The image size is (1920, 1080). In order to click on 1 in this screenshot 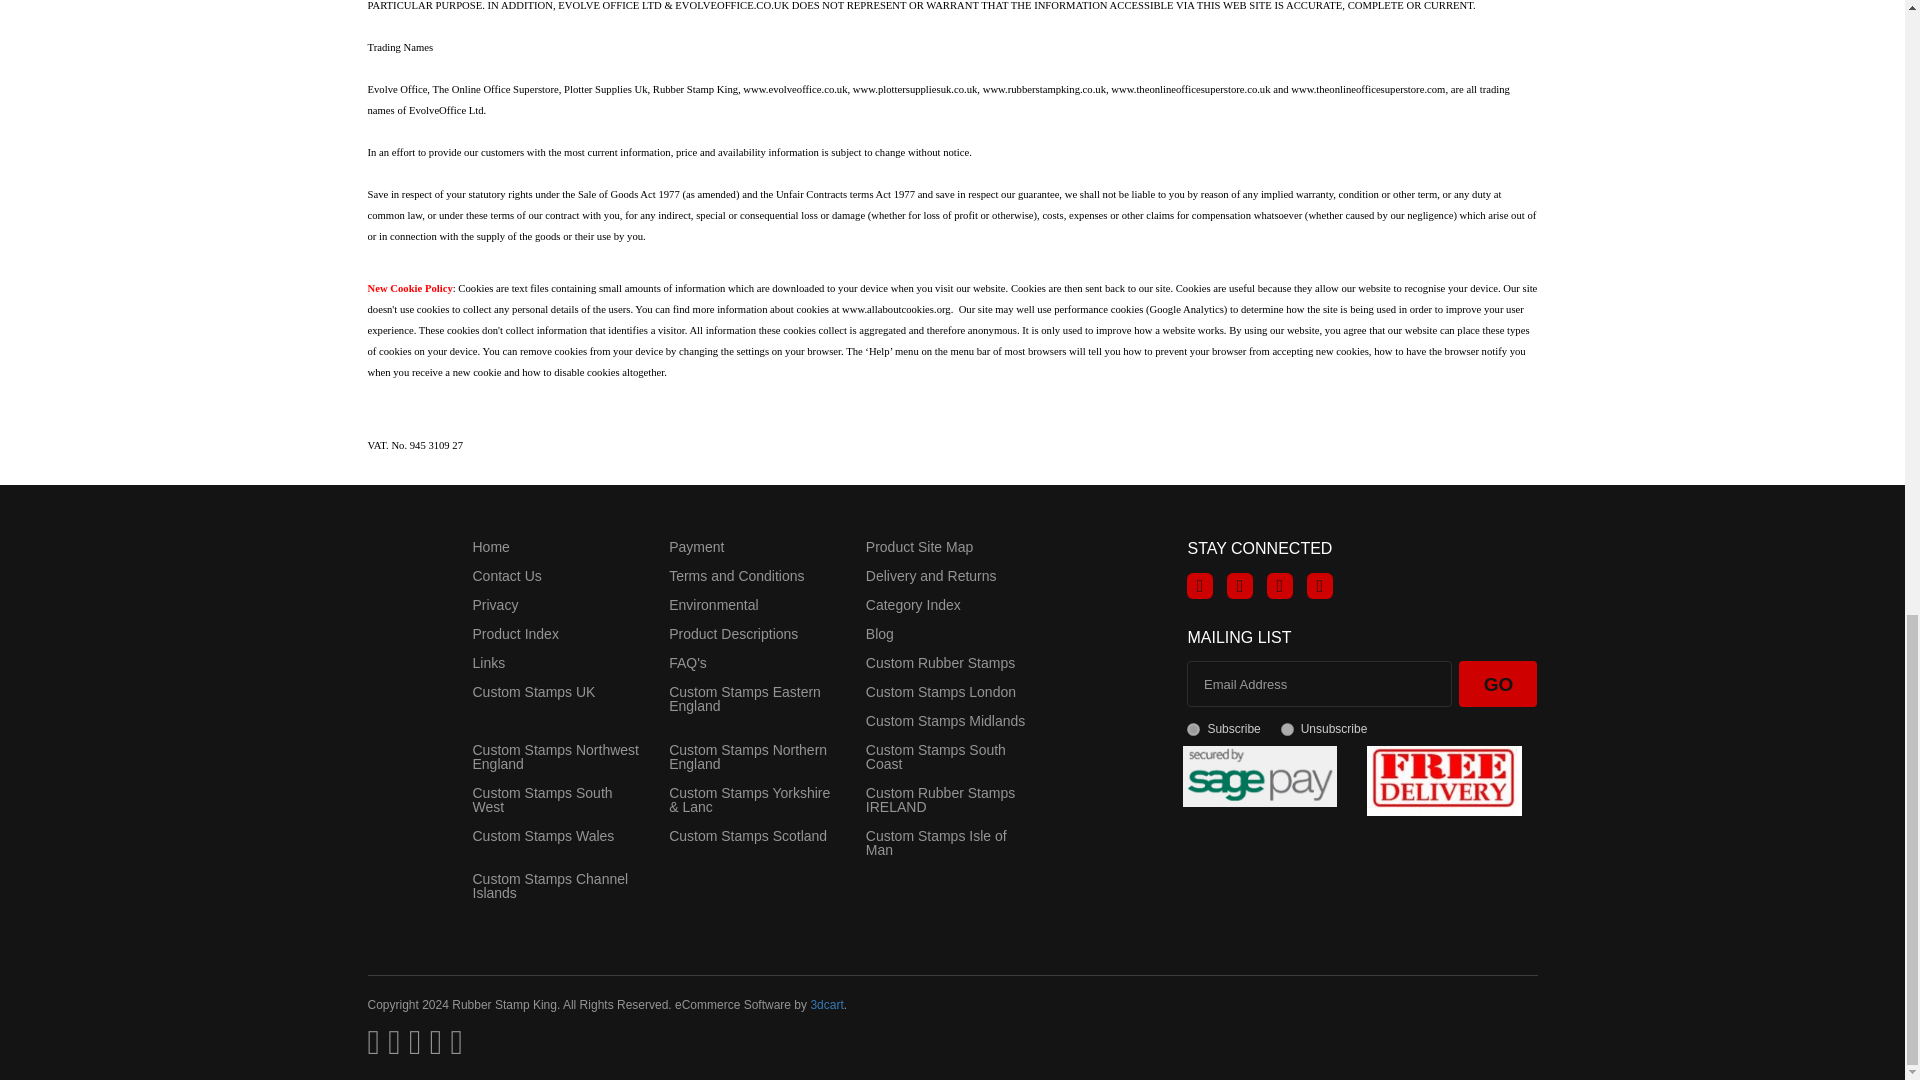, I will do `click(1193, 728)`.